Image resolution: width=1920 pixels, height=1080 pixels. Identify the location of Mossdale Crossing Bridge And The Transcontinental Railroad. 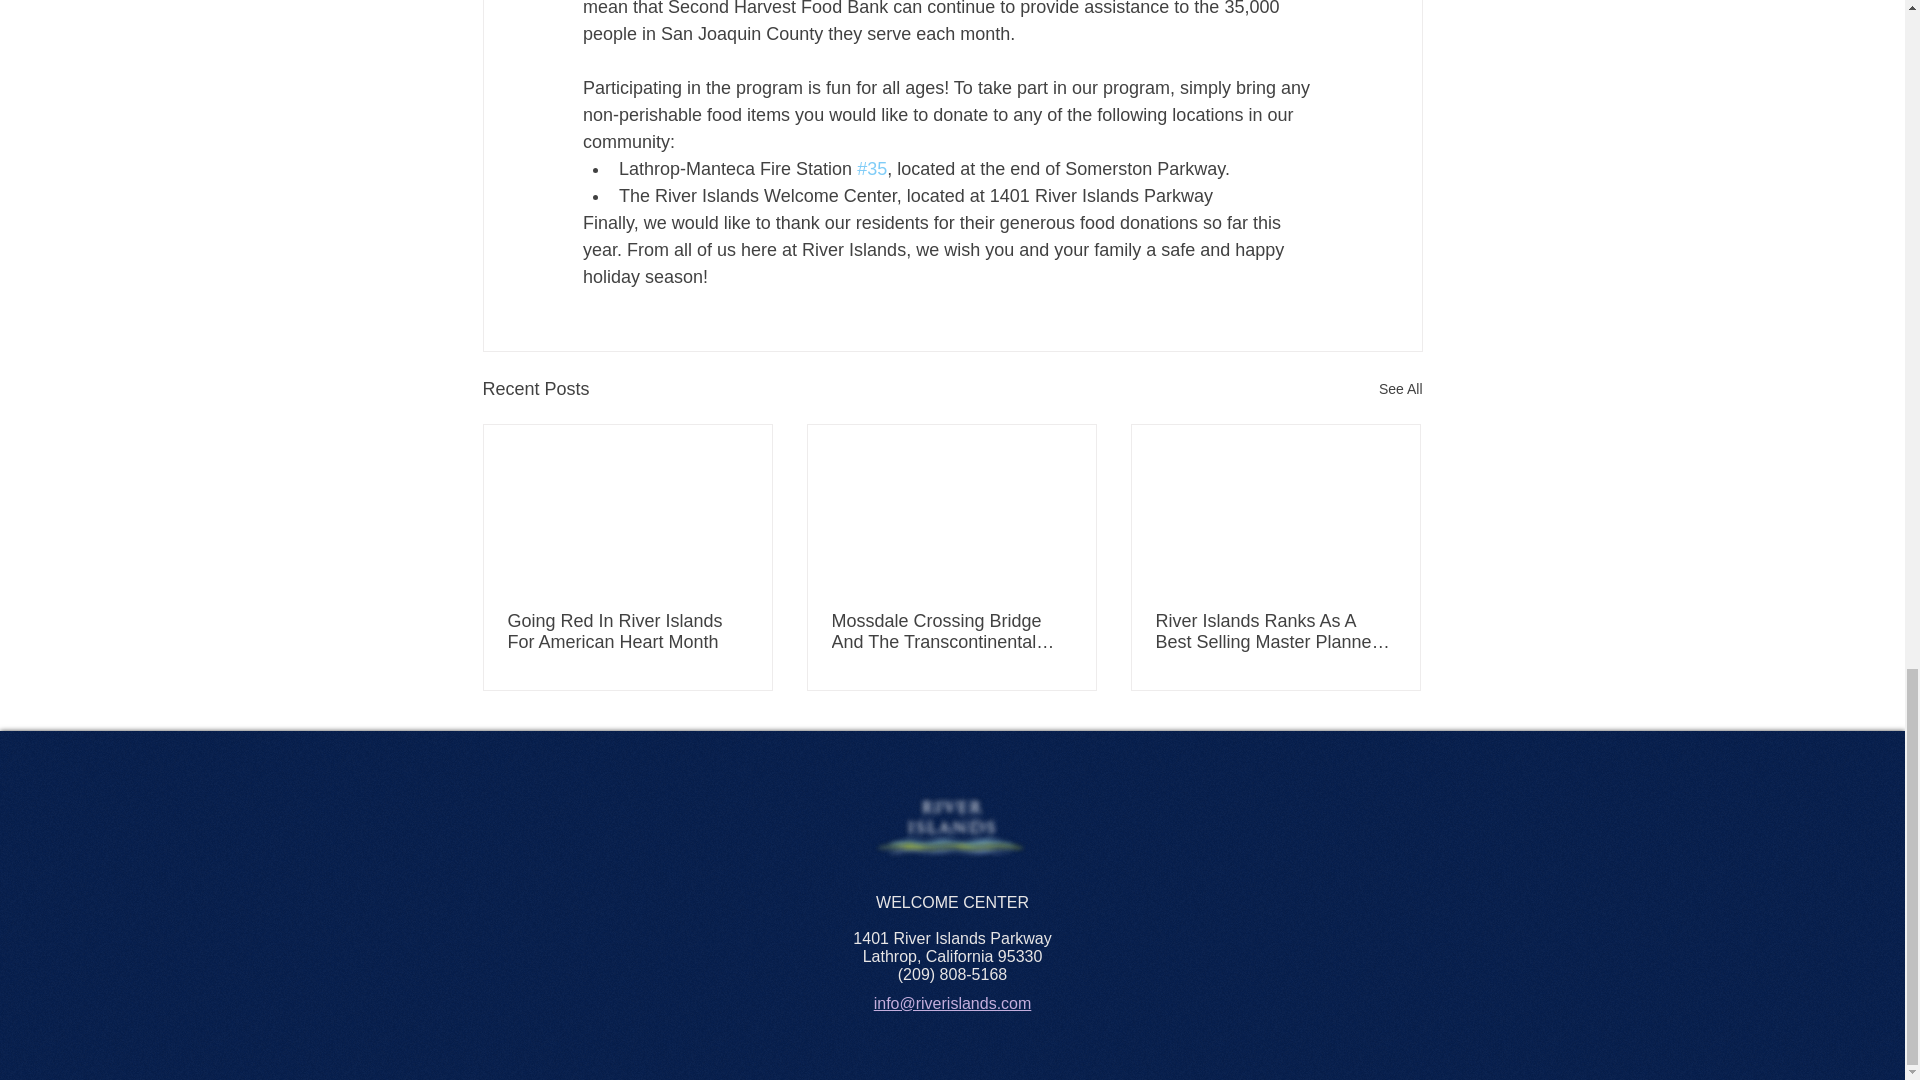
(951, 632).